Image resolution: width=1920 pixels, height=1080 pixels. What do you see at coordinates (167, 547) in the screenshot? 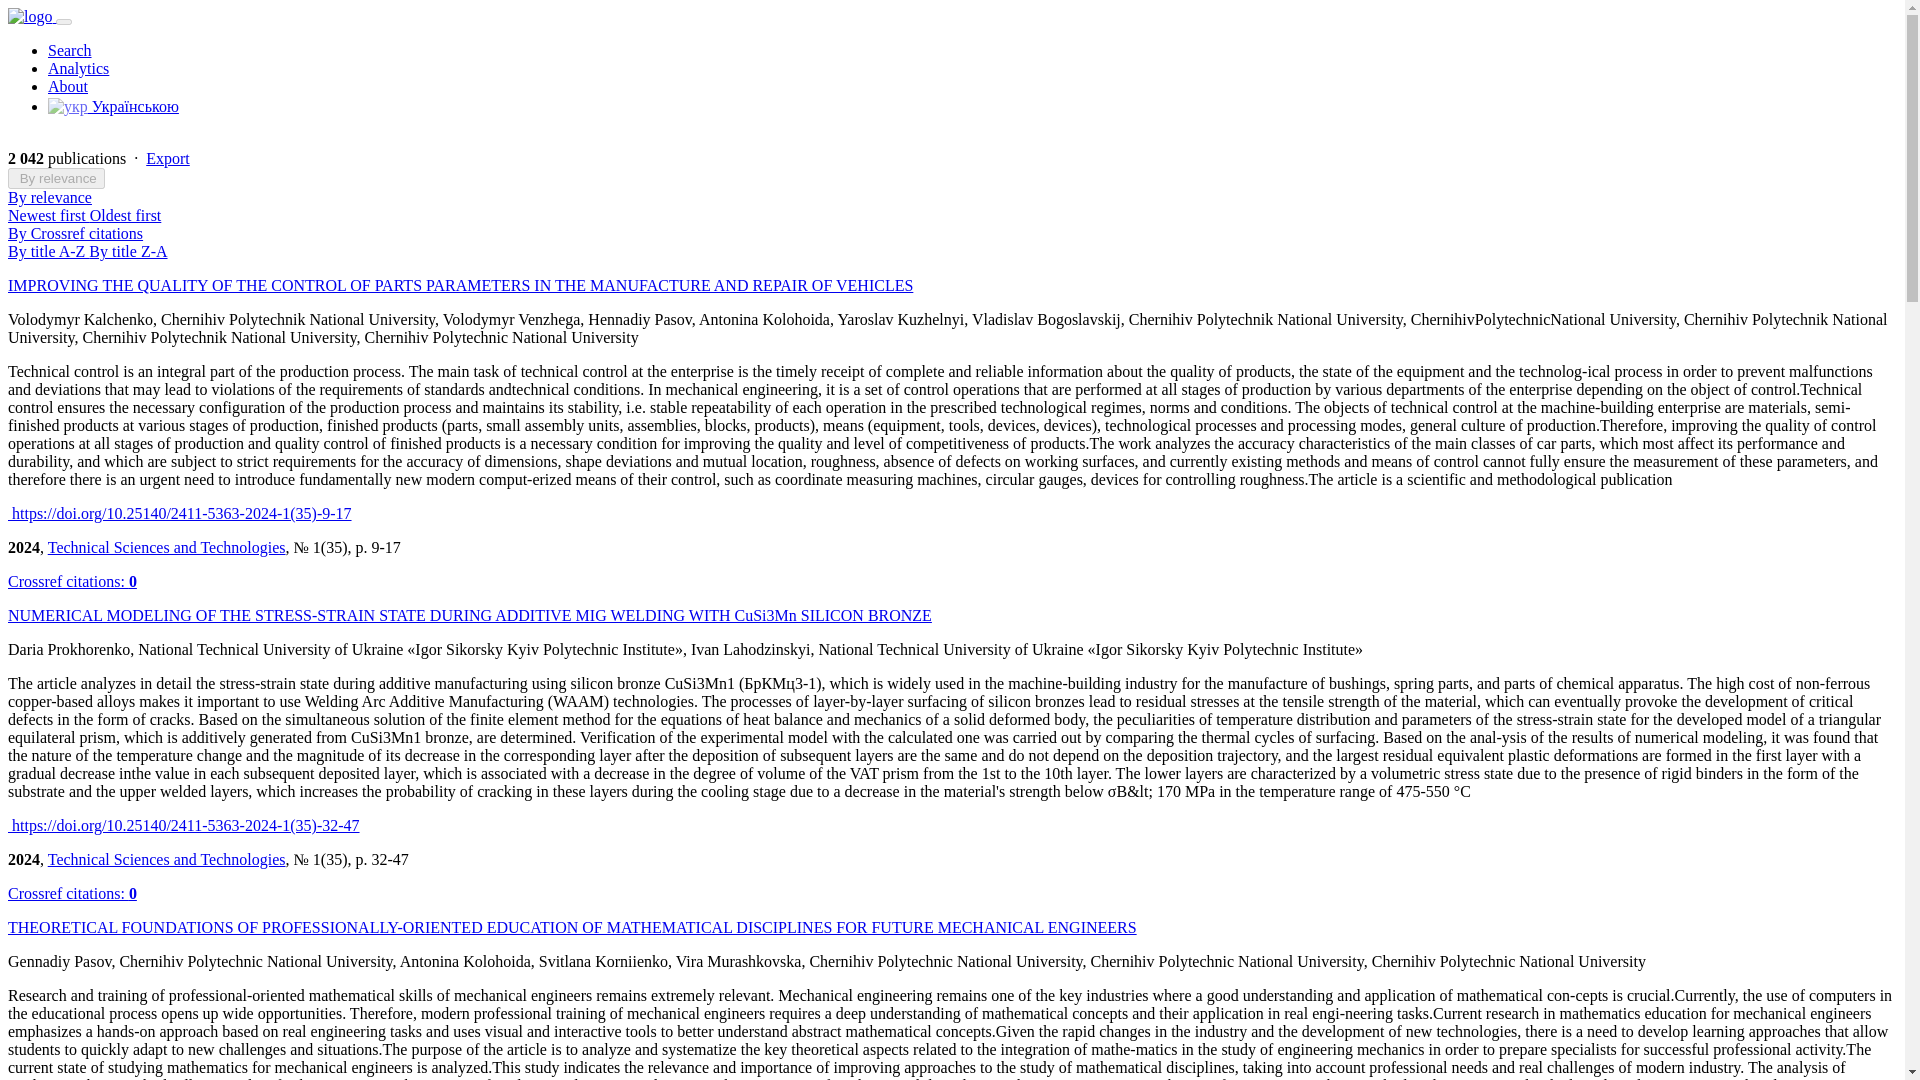
I see `Technical Sciences and Technologies` at bounding box center [167, 547].